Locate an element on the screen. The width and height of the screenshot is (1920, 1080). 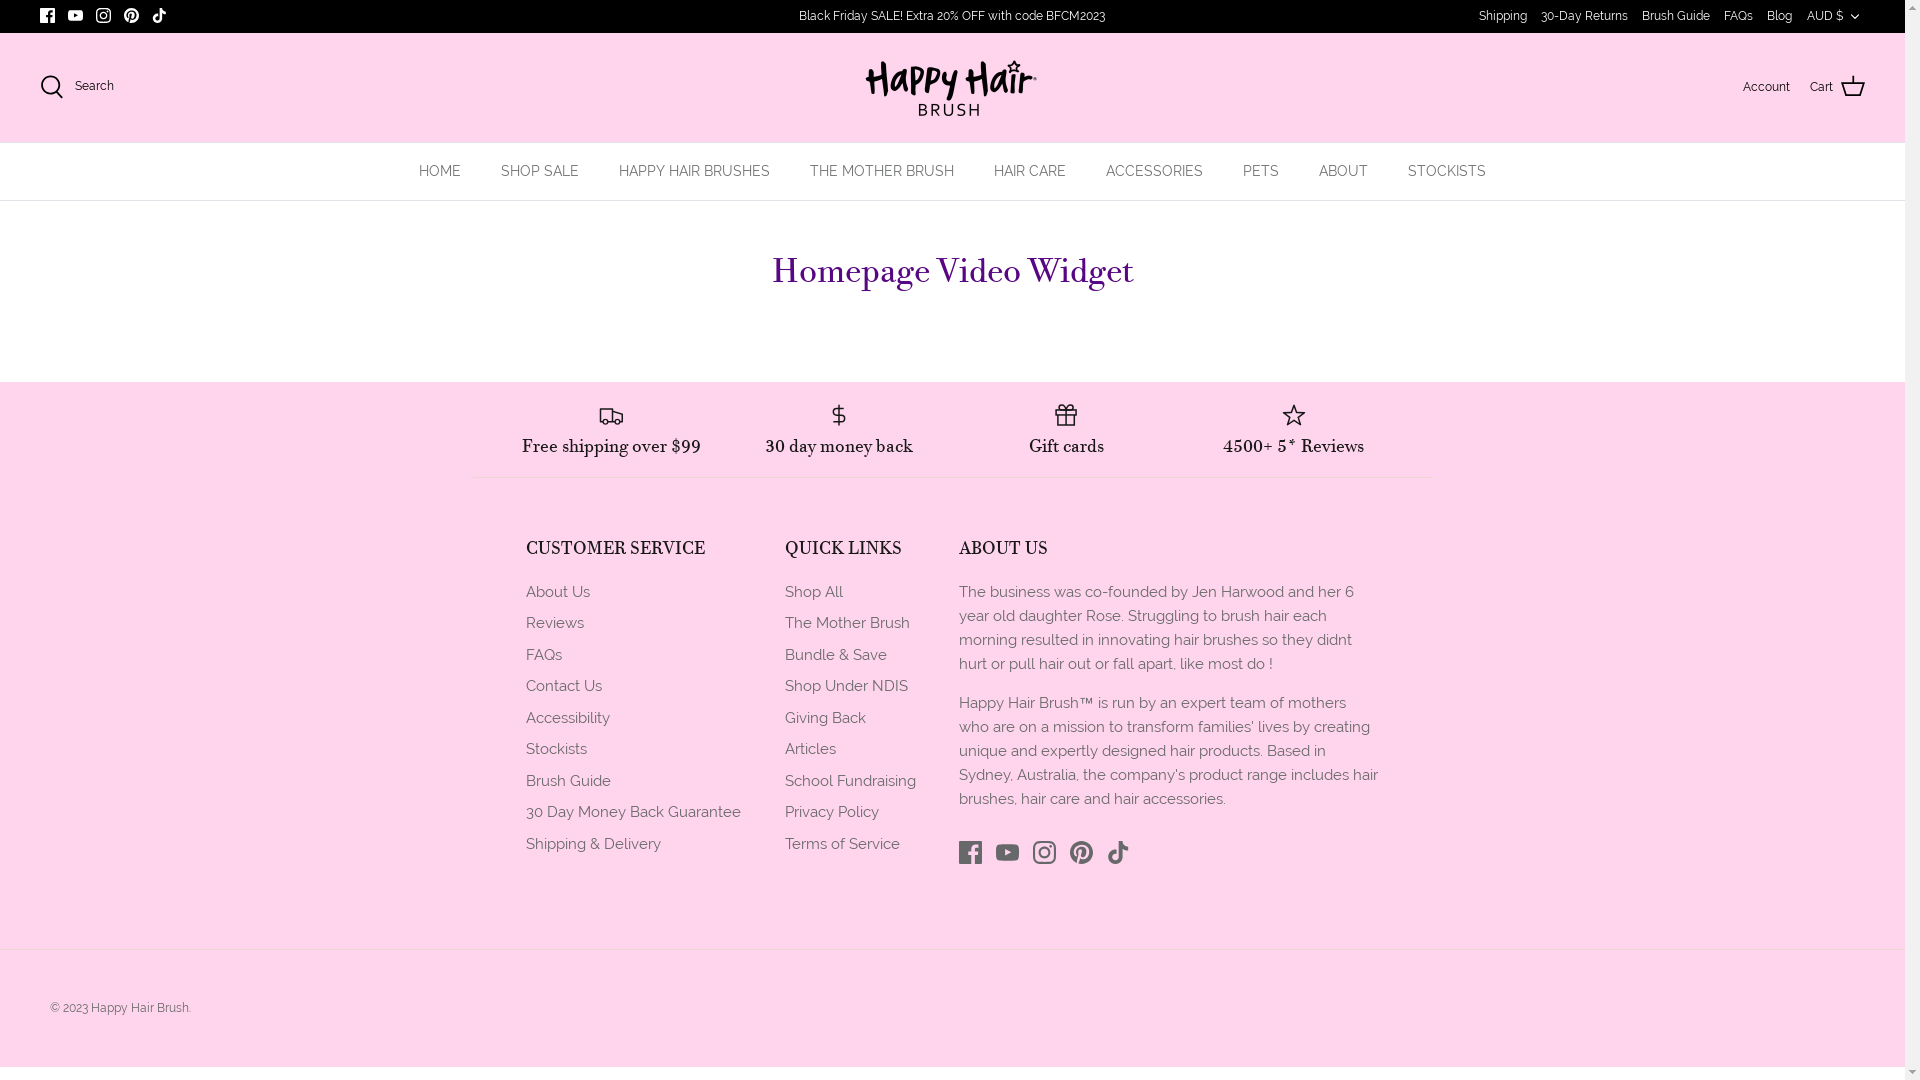
Facebook is located at coordinates (48, 16).